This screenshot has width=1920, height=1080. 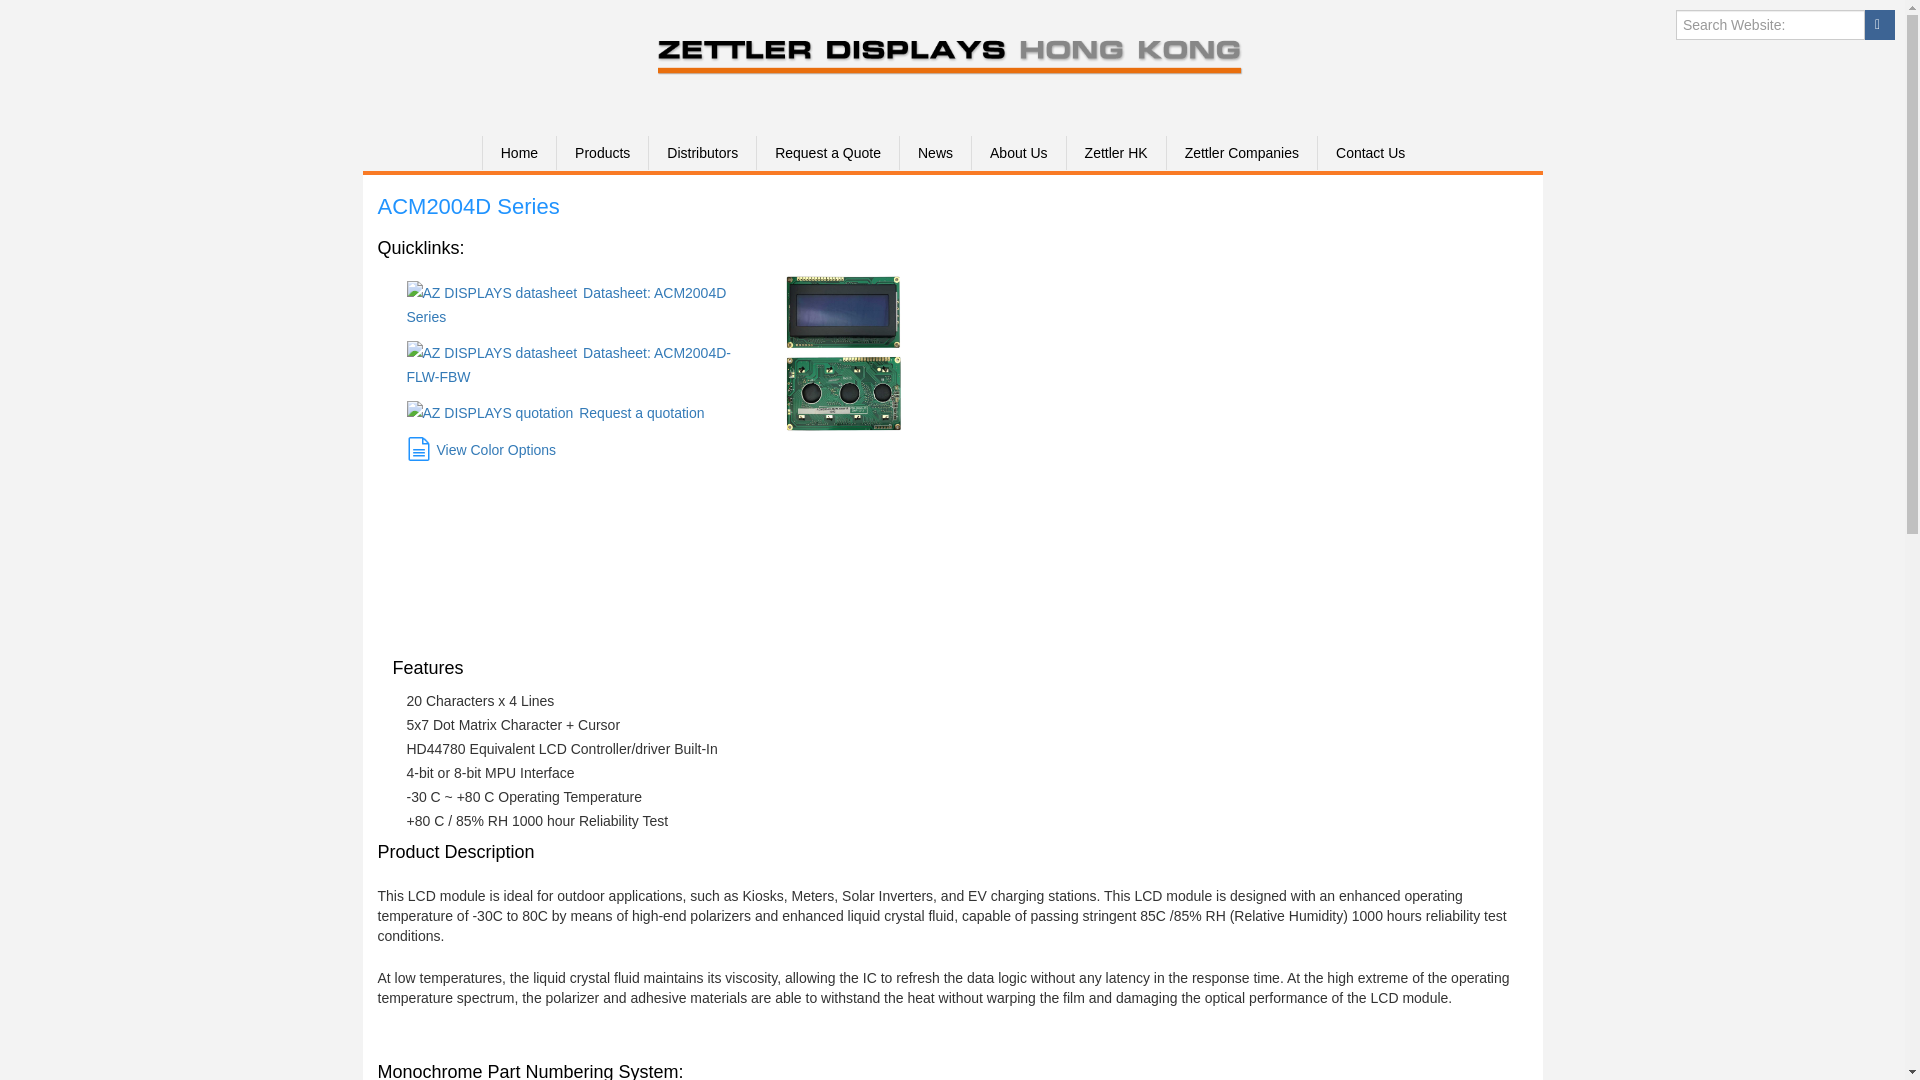 What do you see at coordinates (518, 152) in the screenshot?
I see `Home` at bounding box center [518, 152].